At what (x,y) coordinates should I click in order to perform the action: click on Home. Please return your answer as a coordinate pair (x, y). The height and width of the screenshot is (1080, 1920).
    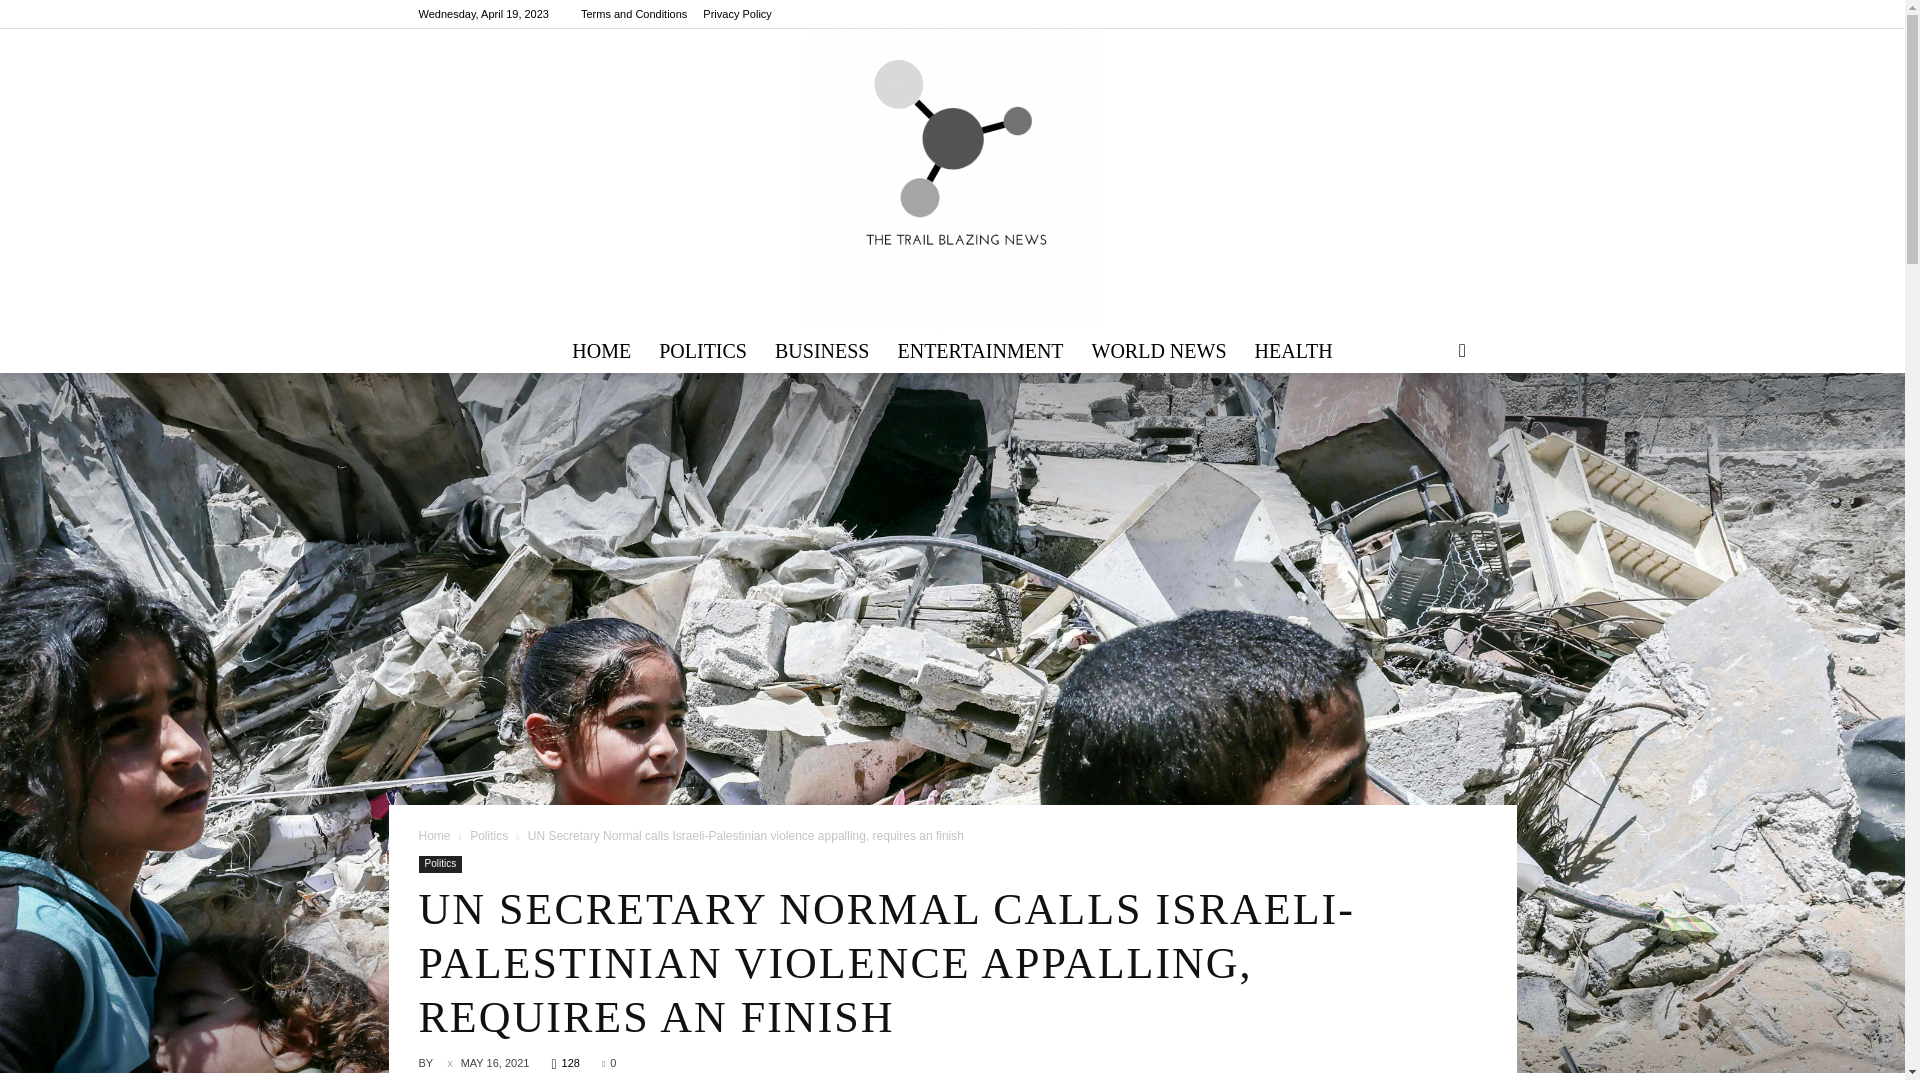
    Looking at the image, I should click on (434, 836).